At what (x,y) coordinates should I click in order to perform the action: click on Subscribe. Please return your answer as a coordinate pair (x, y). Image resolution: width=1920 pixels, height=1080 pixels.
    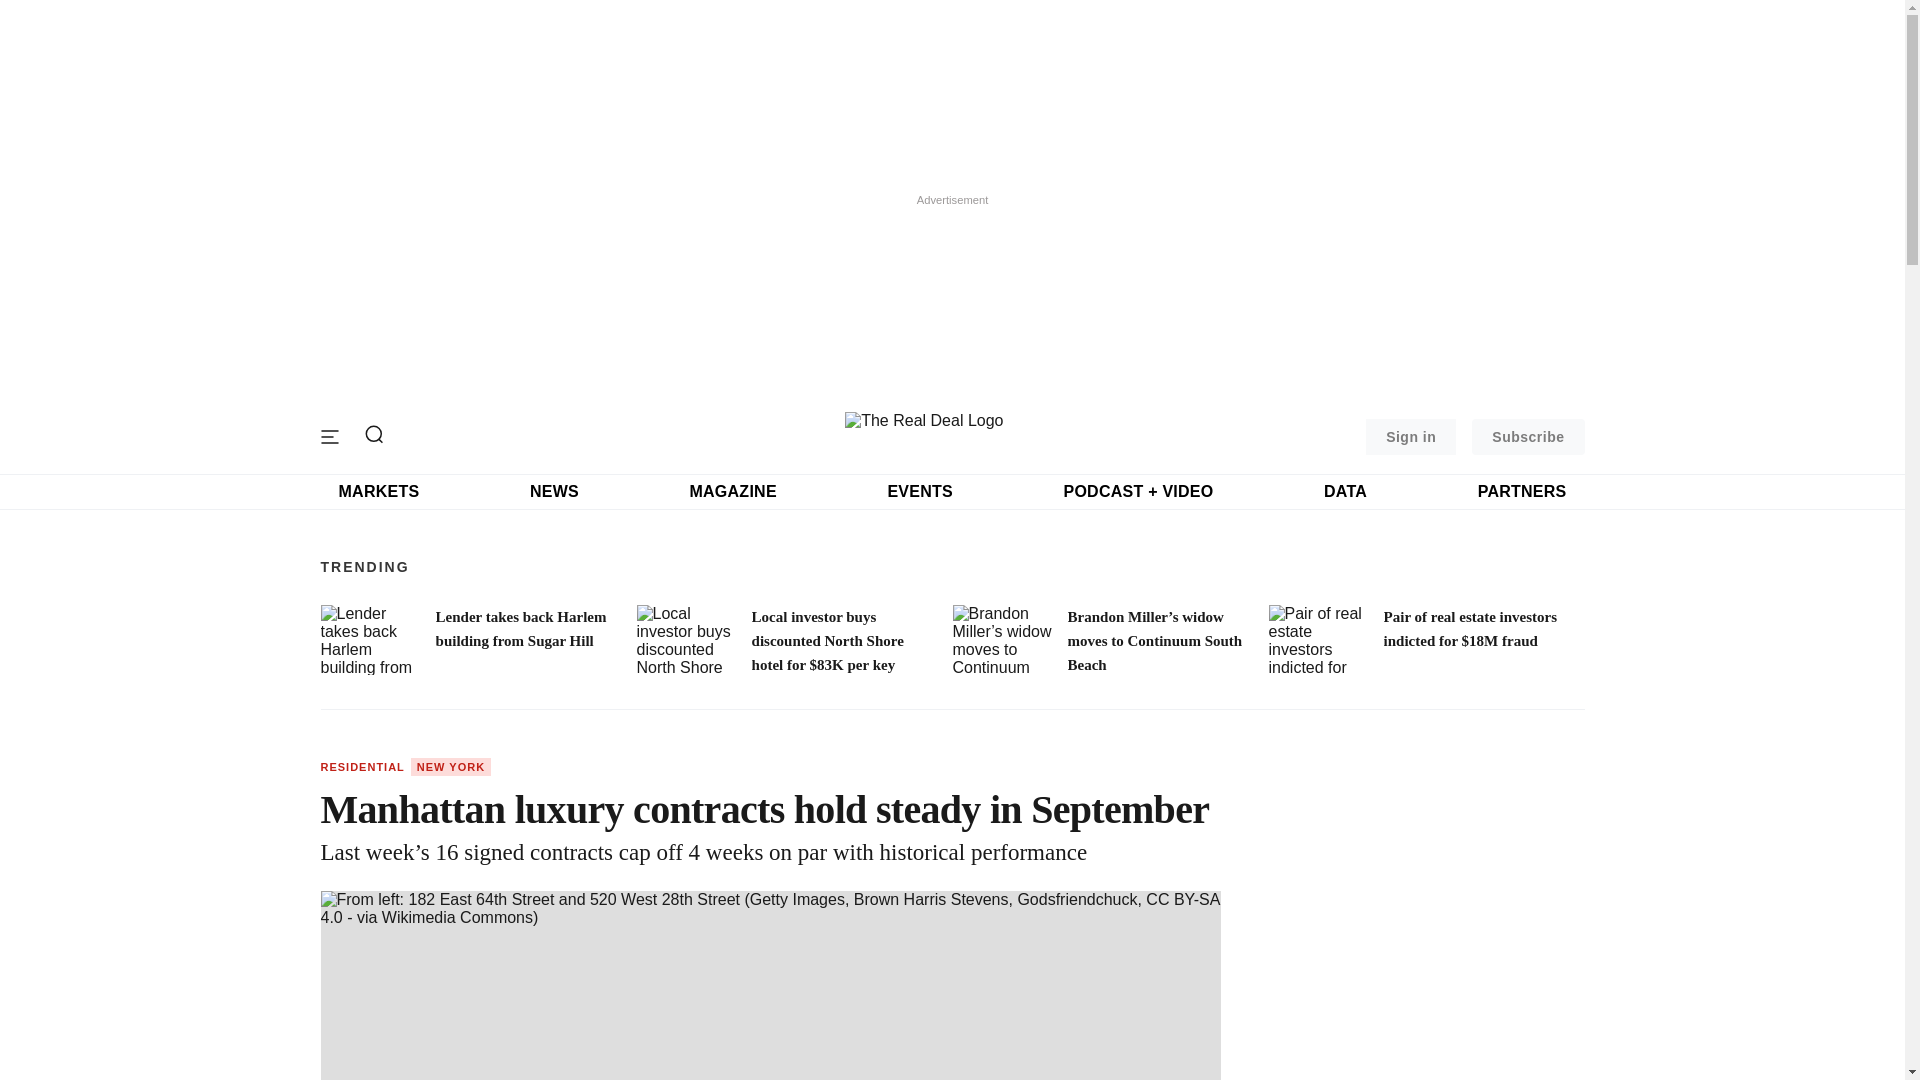
    Looking at the image, I should click on (1528, 436).